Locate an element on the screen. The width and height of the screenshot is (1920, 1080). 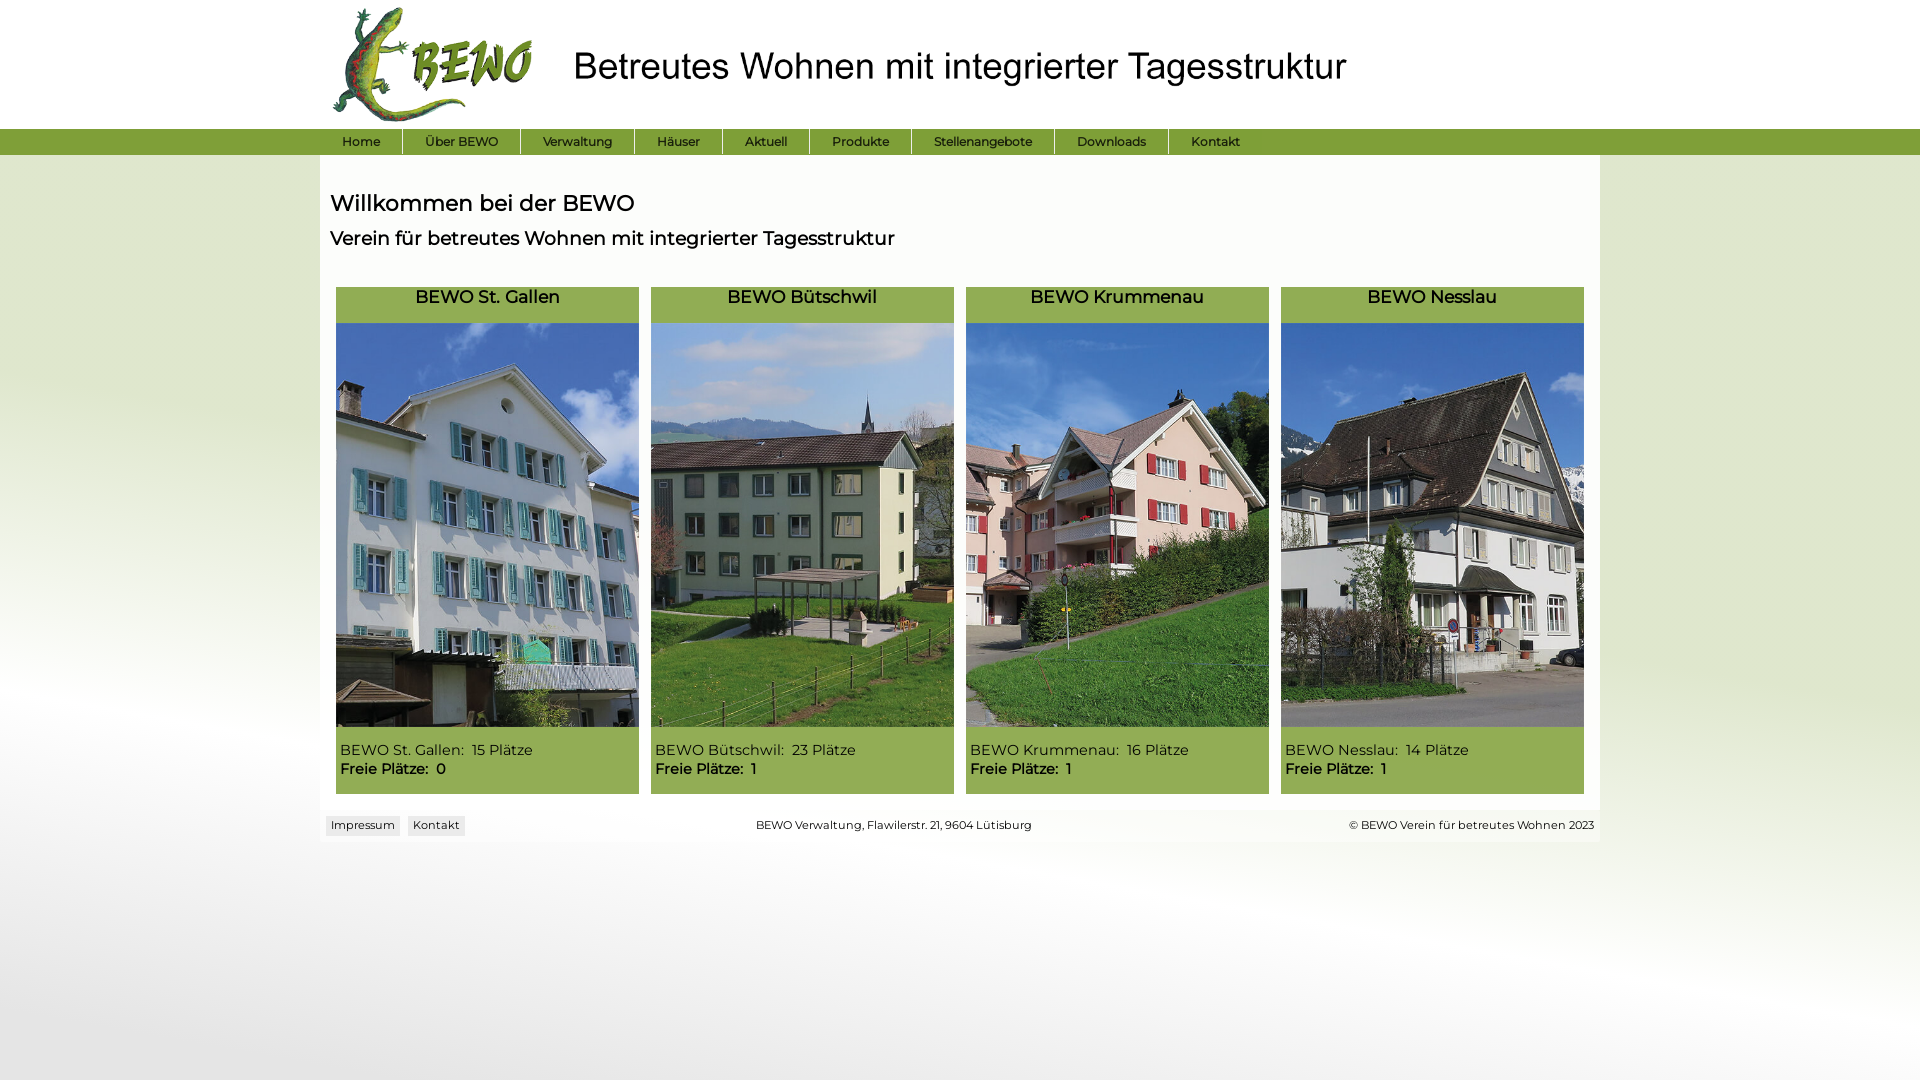
Impressum is located at coordinates (363, 826).